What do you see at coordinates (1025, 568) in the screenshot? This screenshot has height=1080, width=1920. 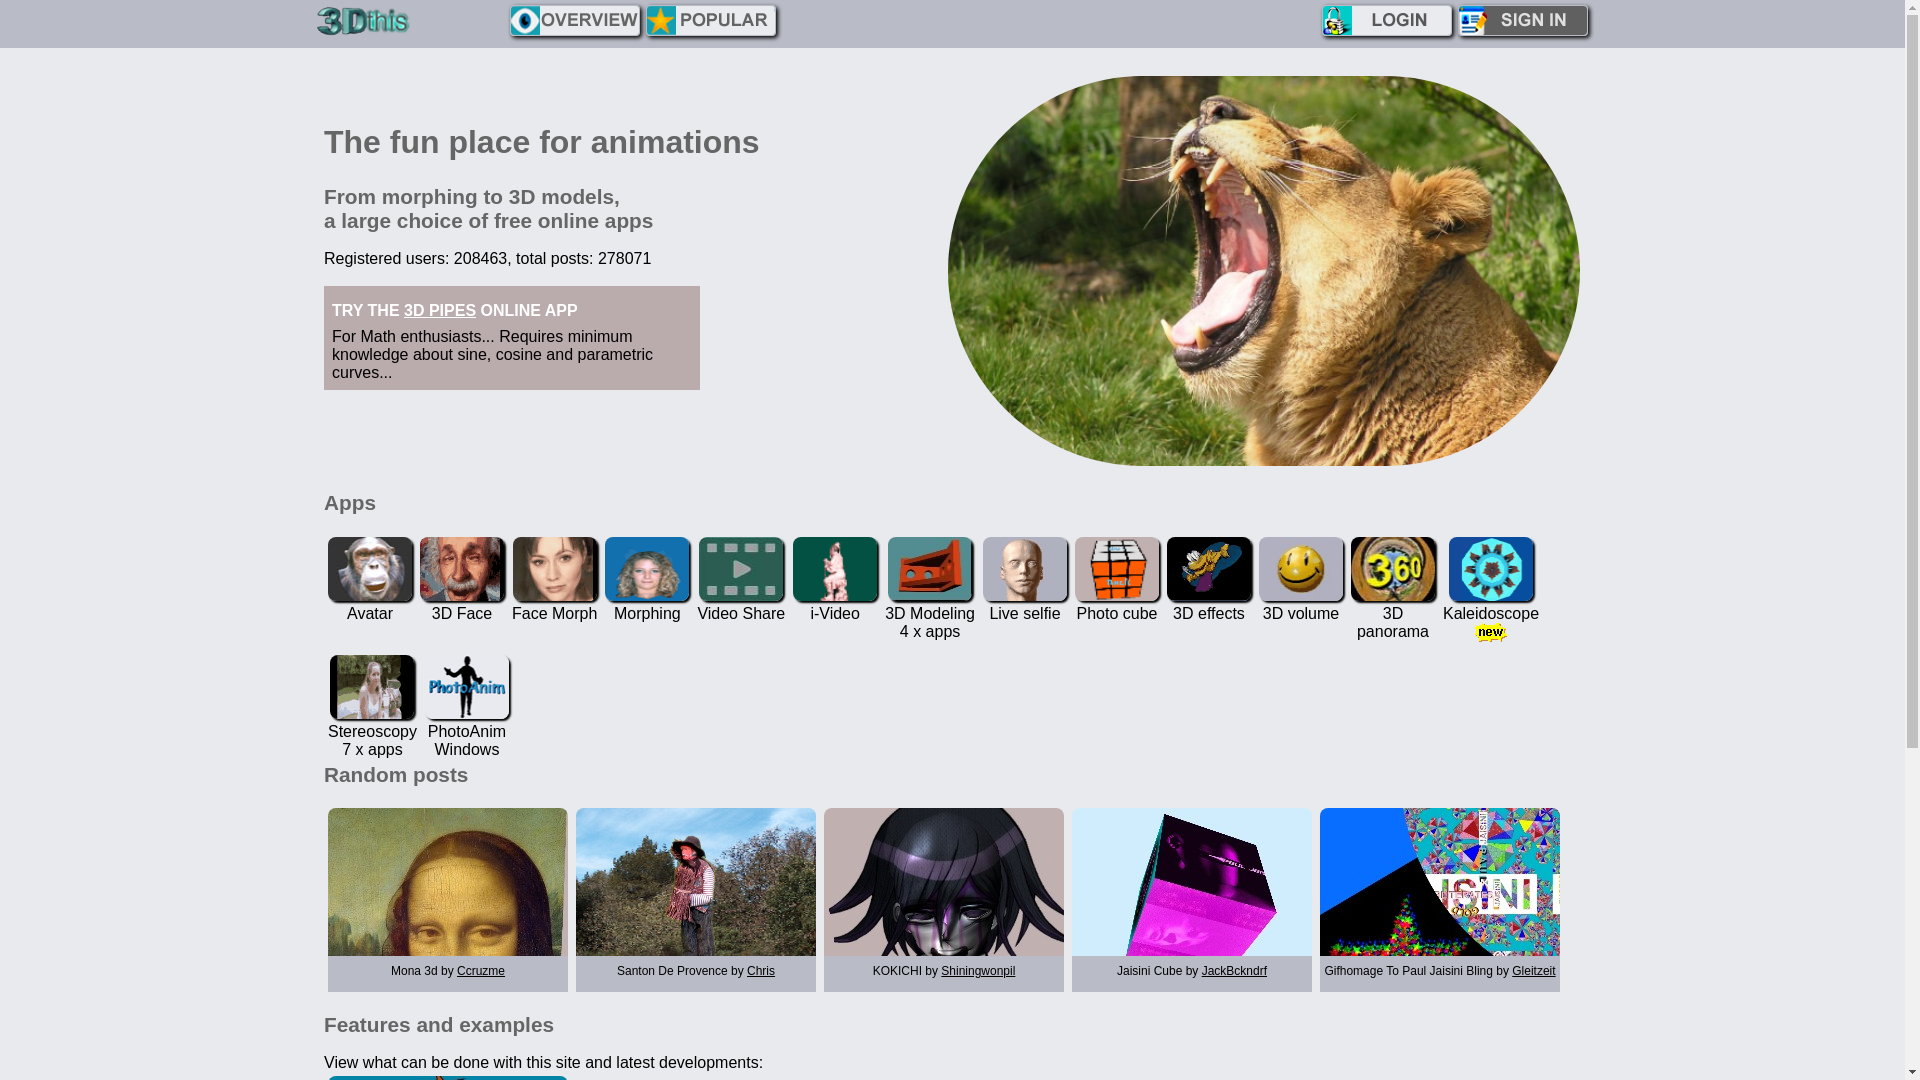 I see `Create an animated selfie` at bounding box center [1025, 568].